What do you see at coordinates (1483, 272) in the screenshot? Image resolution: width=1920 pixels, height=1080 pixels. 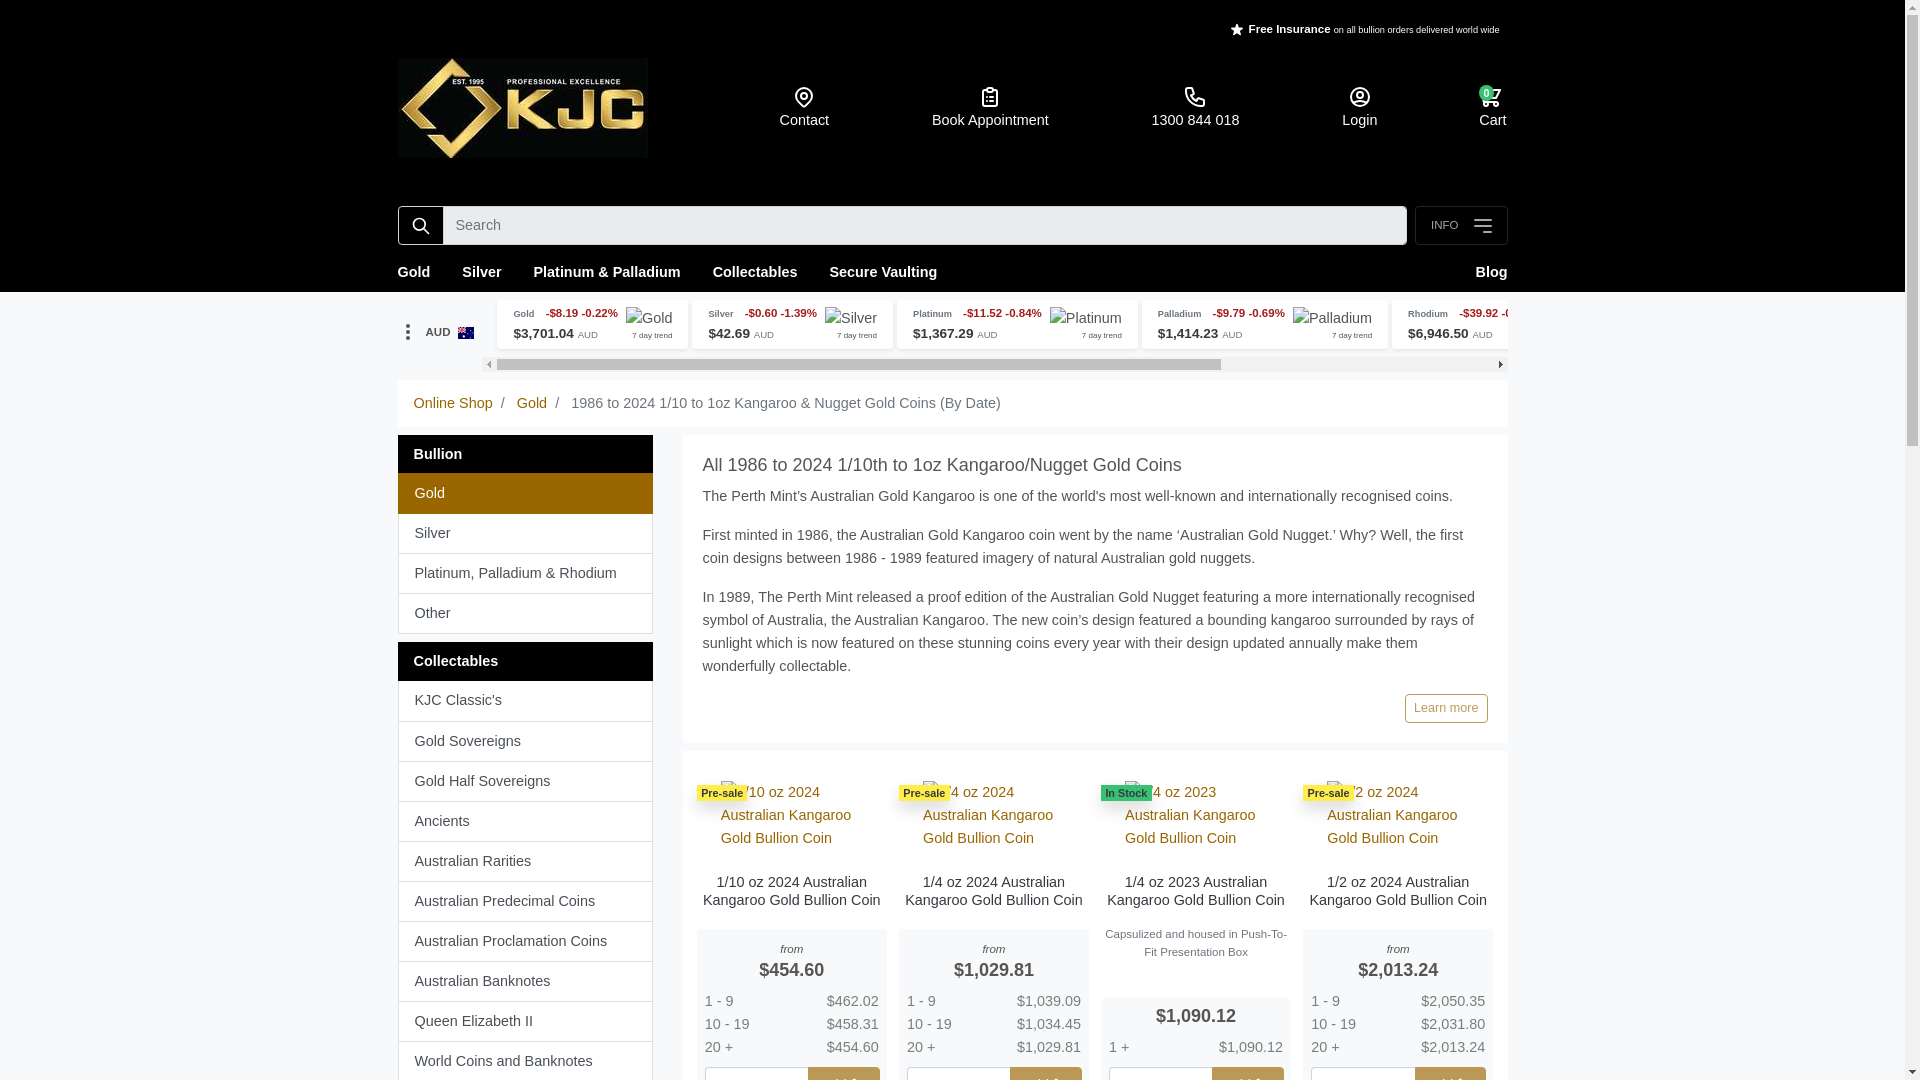 I see `Blog` at bounding box center [1483, 272].